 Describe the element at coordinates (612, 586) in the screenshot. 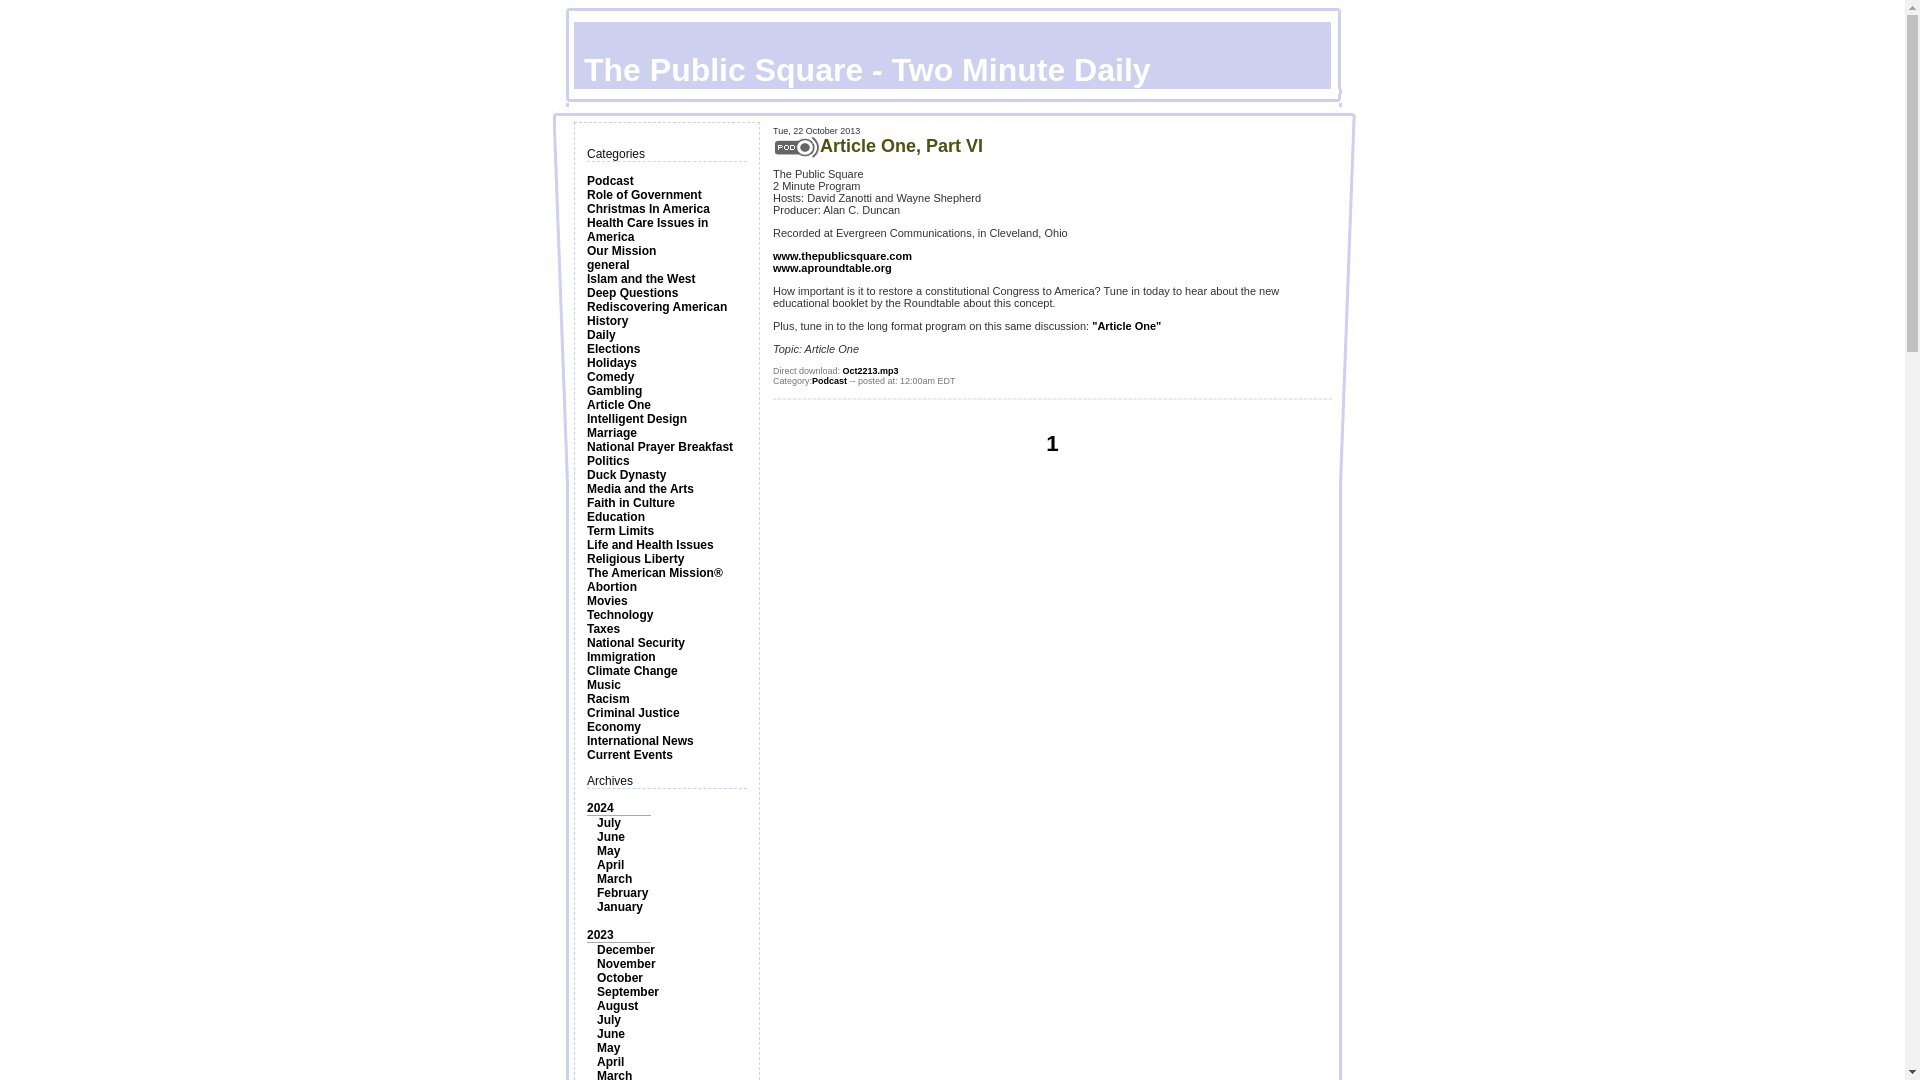

I see `Abortion` at that location.